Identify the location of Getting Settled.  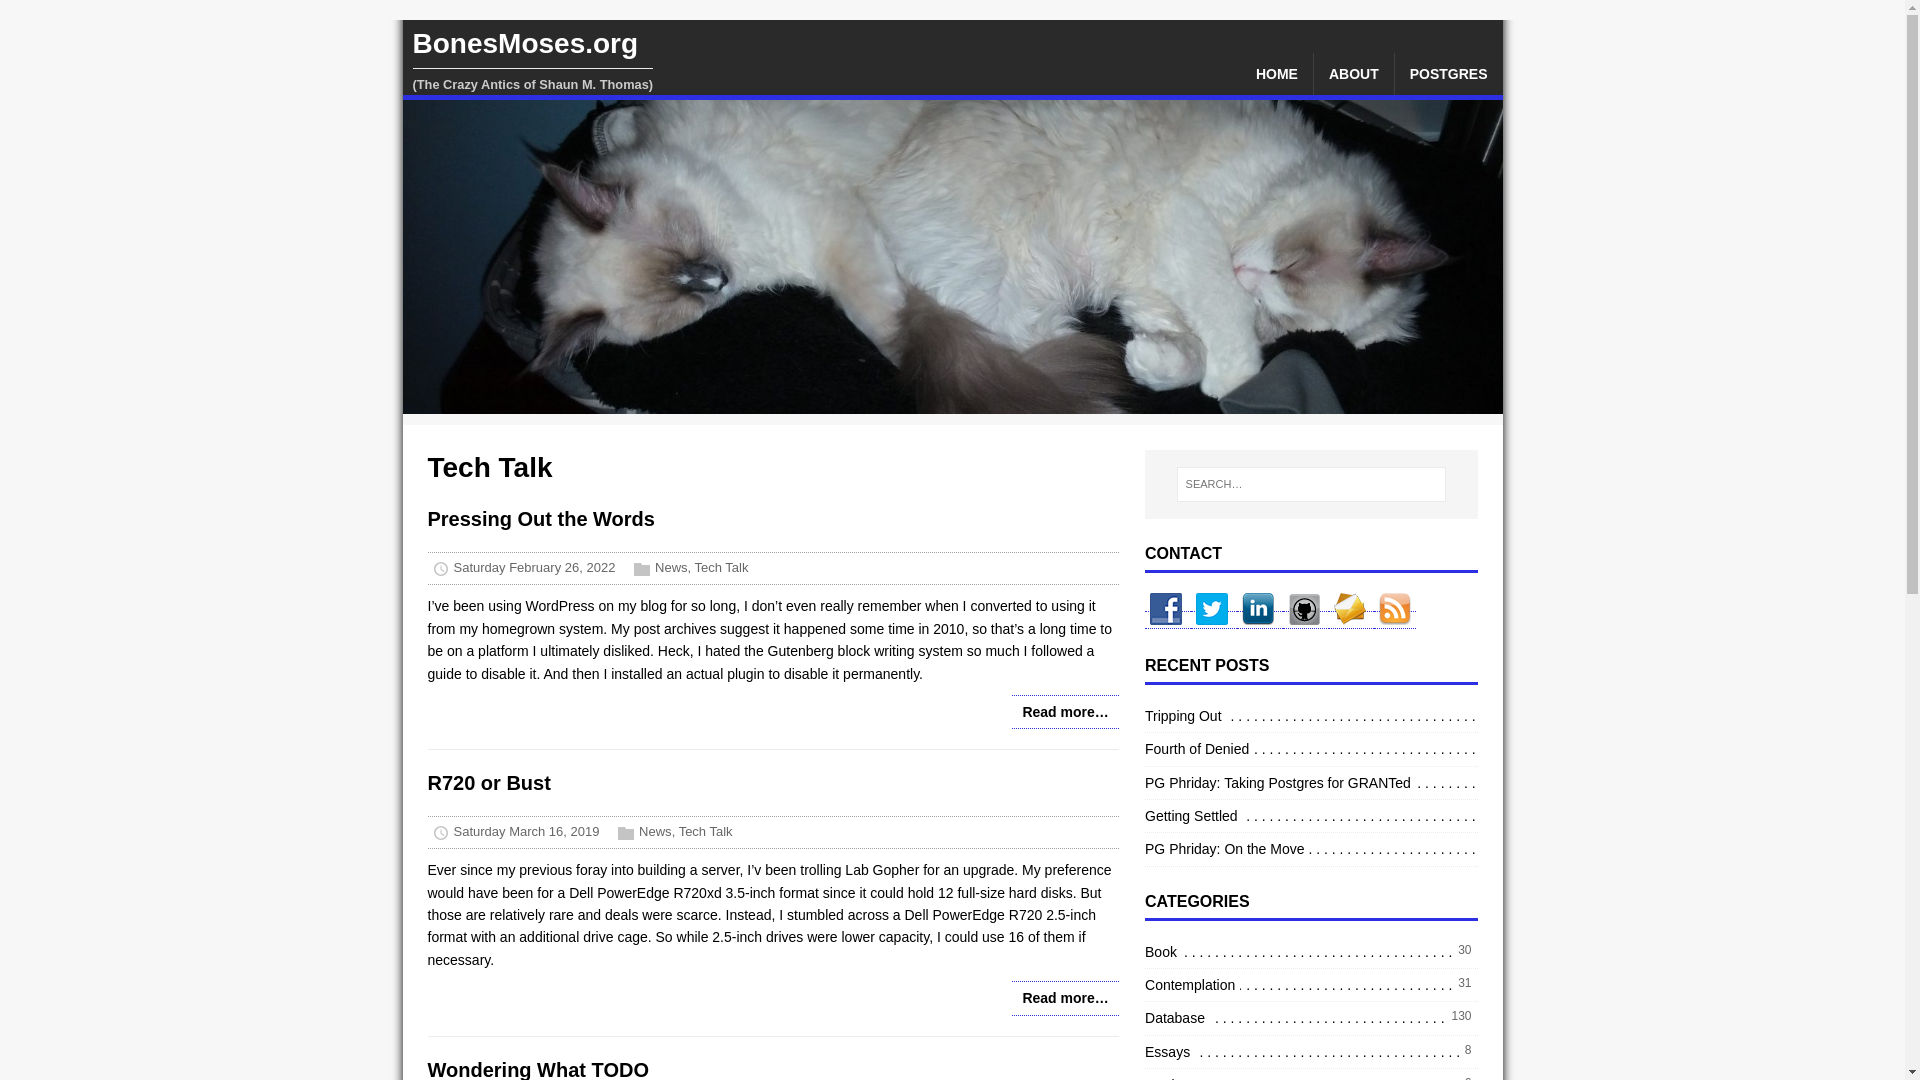
(1193, 816).